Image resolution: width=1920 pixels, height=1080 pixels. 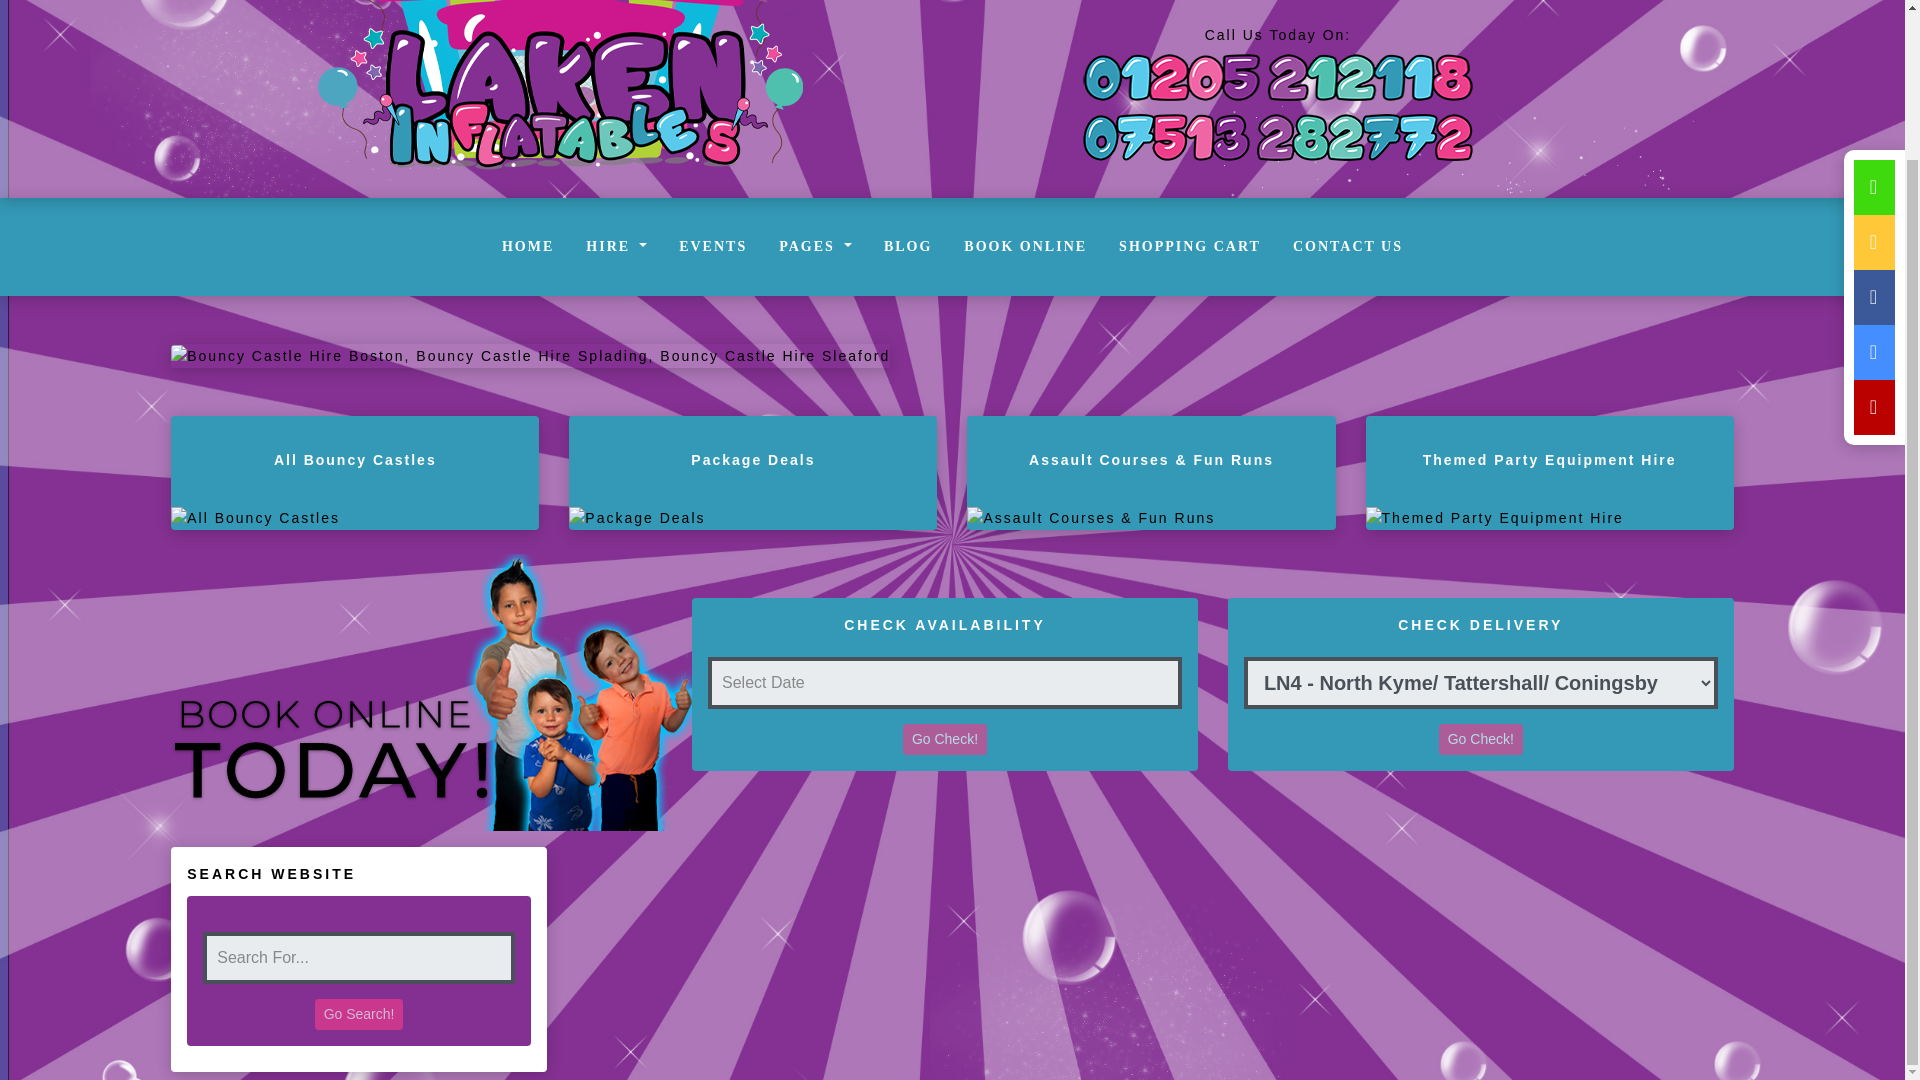 What do you see at coordinates (1480, 738) in the screenshot?
I see `Go Check!` at bounding box center [1480, 738].